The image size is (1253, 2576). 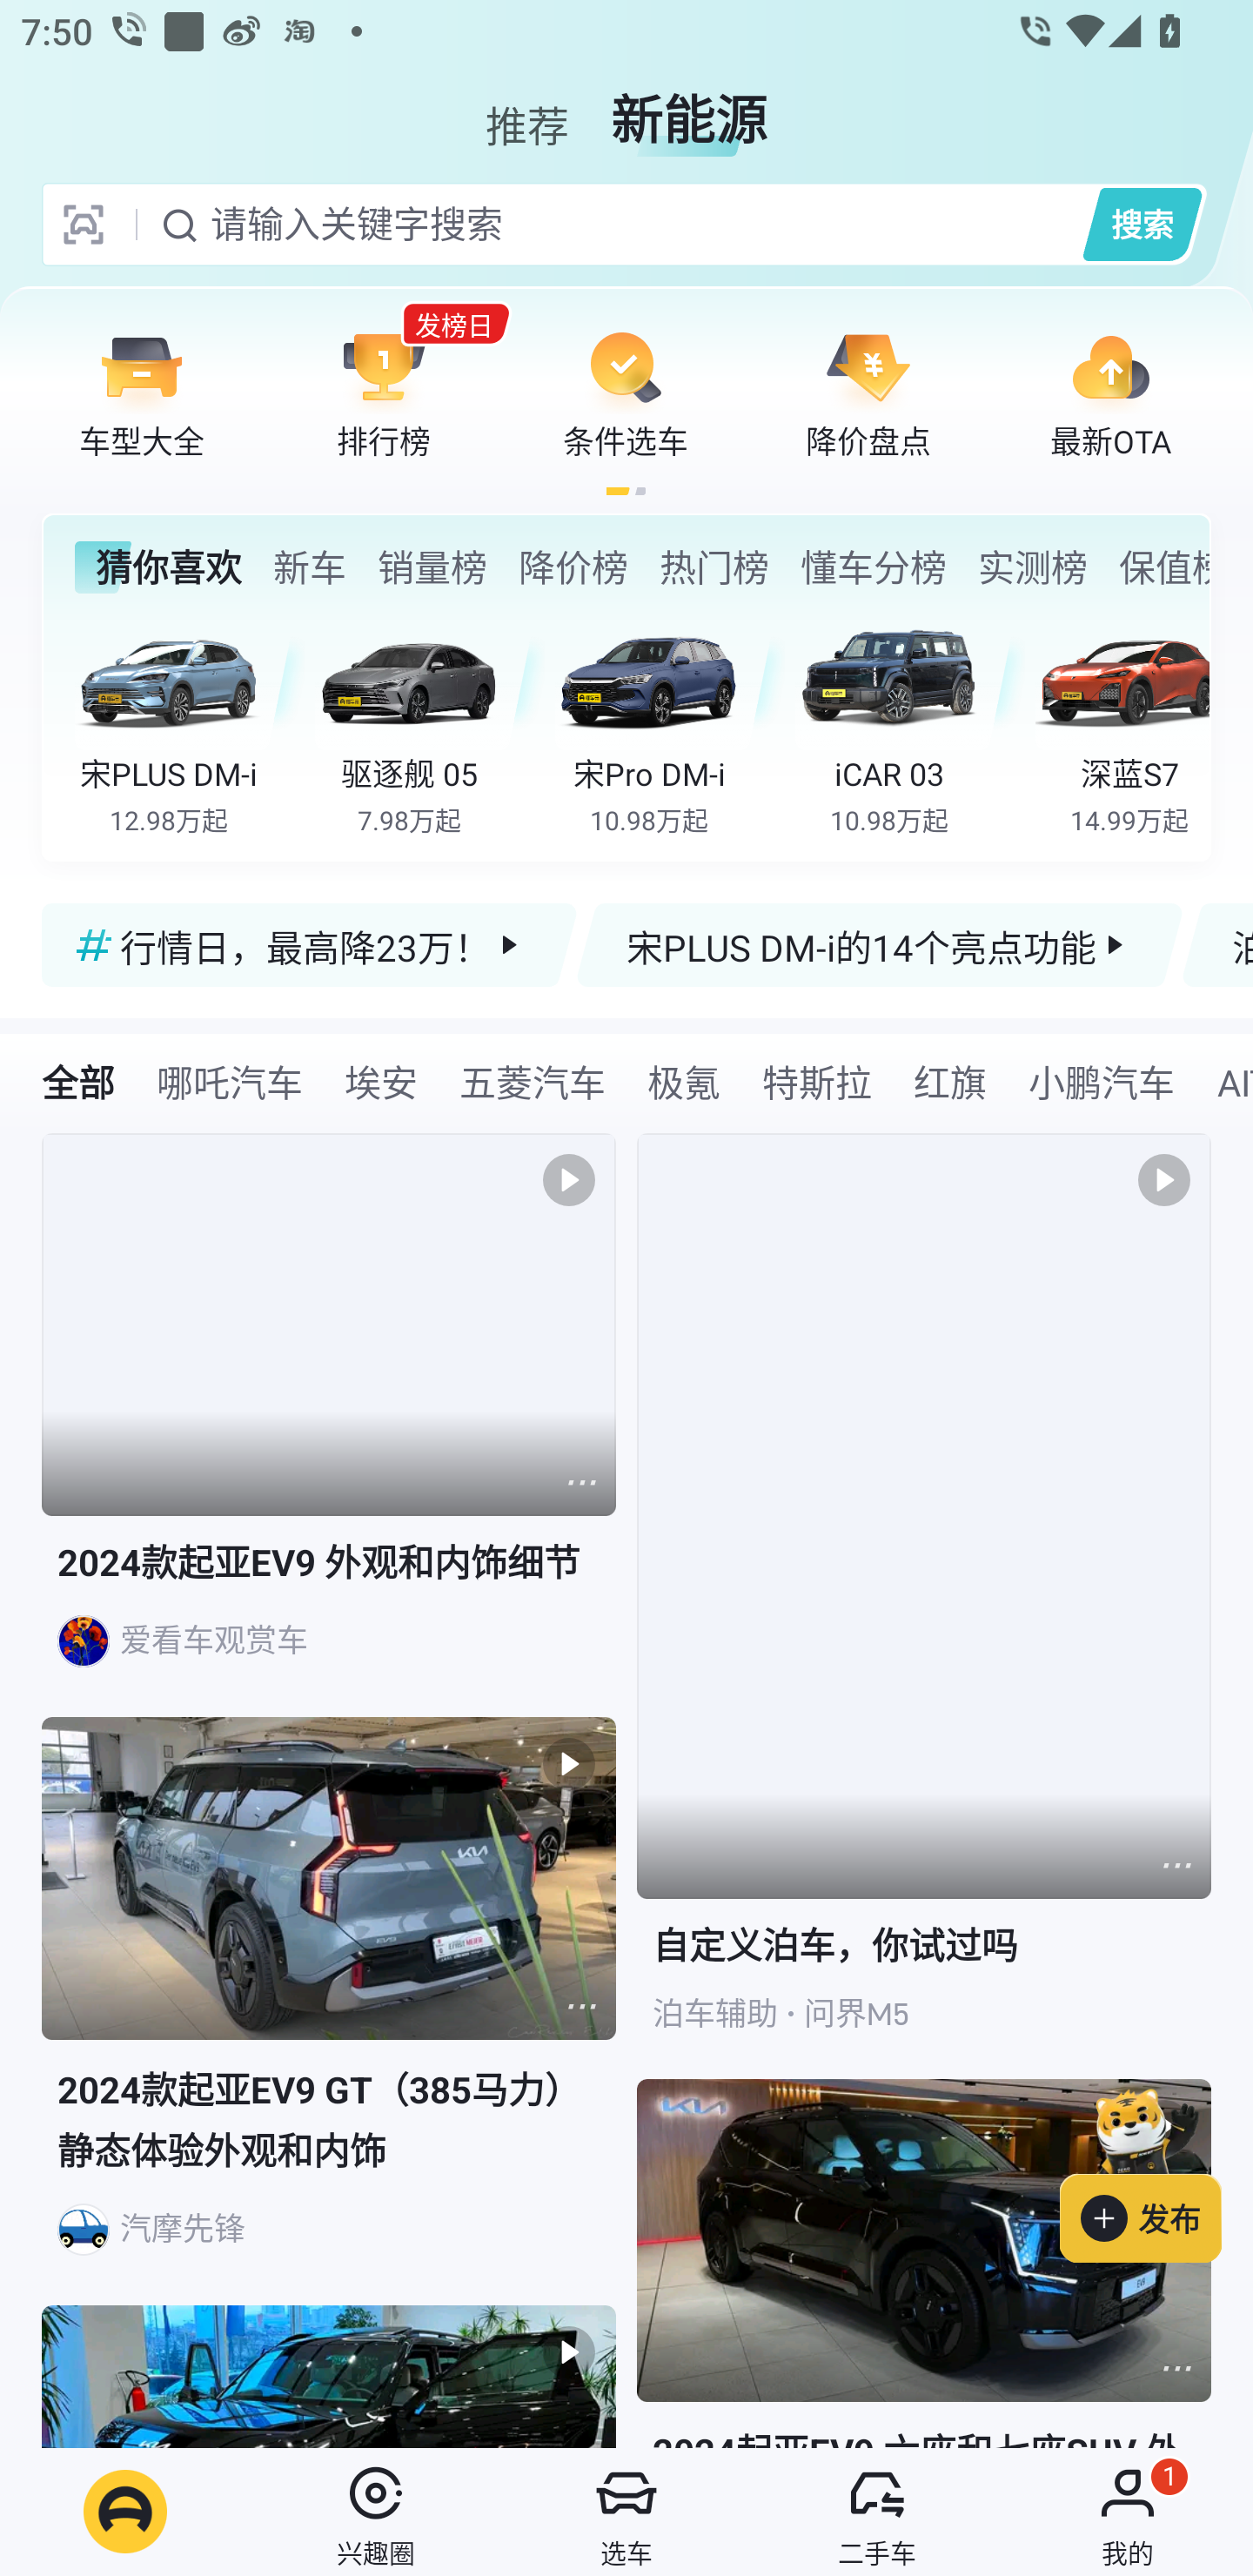 I want to click on 推荐, so click(x=527, y=108).